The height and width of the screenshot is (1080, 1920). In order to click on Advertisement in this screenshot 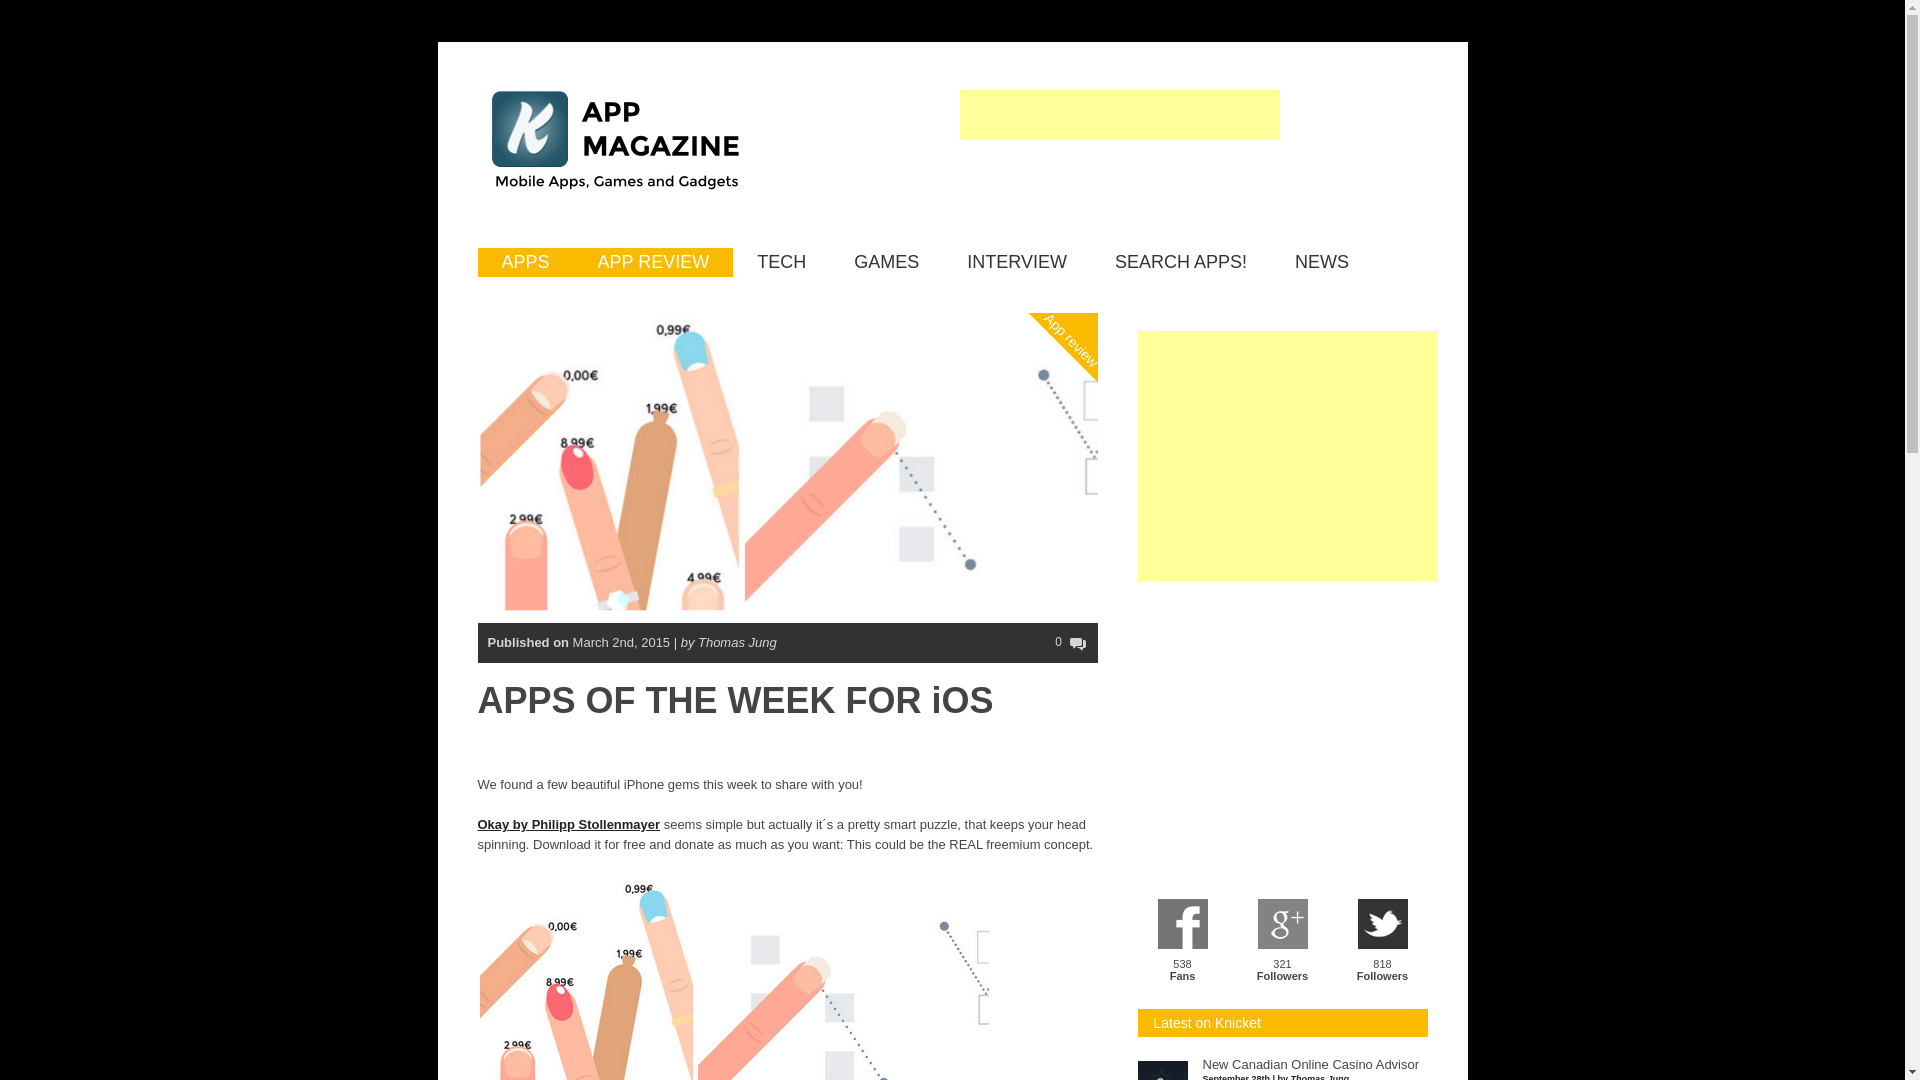, I will do `click(1288, 730)`.